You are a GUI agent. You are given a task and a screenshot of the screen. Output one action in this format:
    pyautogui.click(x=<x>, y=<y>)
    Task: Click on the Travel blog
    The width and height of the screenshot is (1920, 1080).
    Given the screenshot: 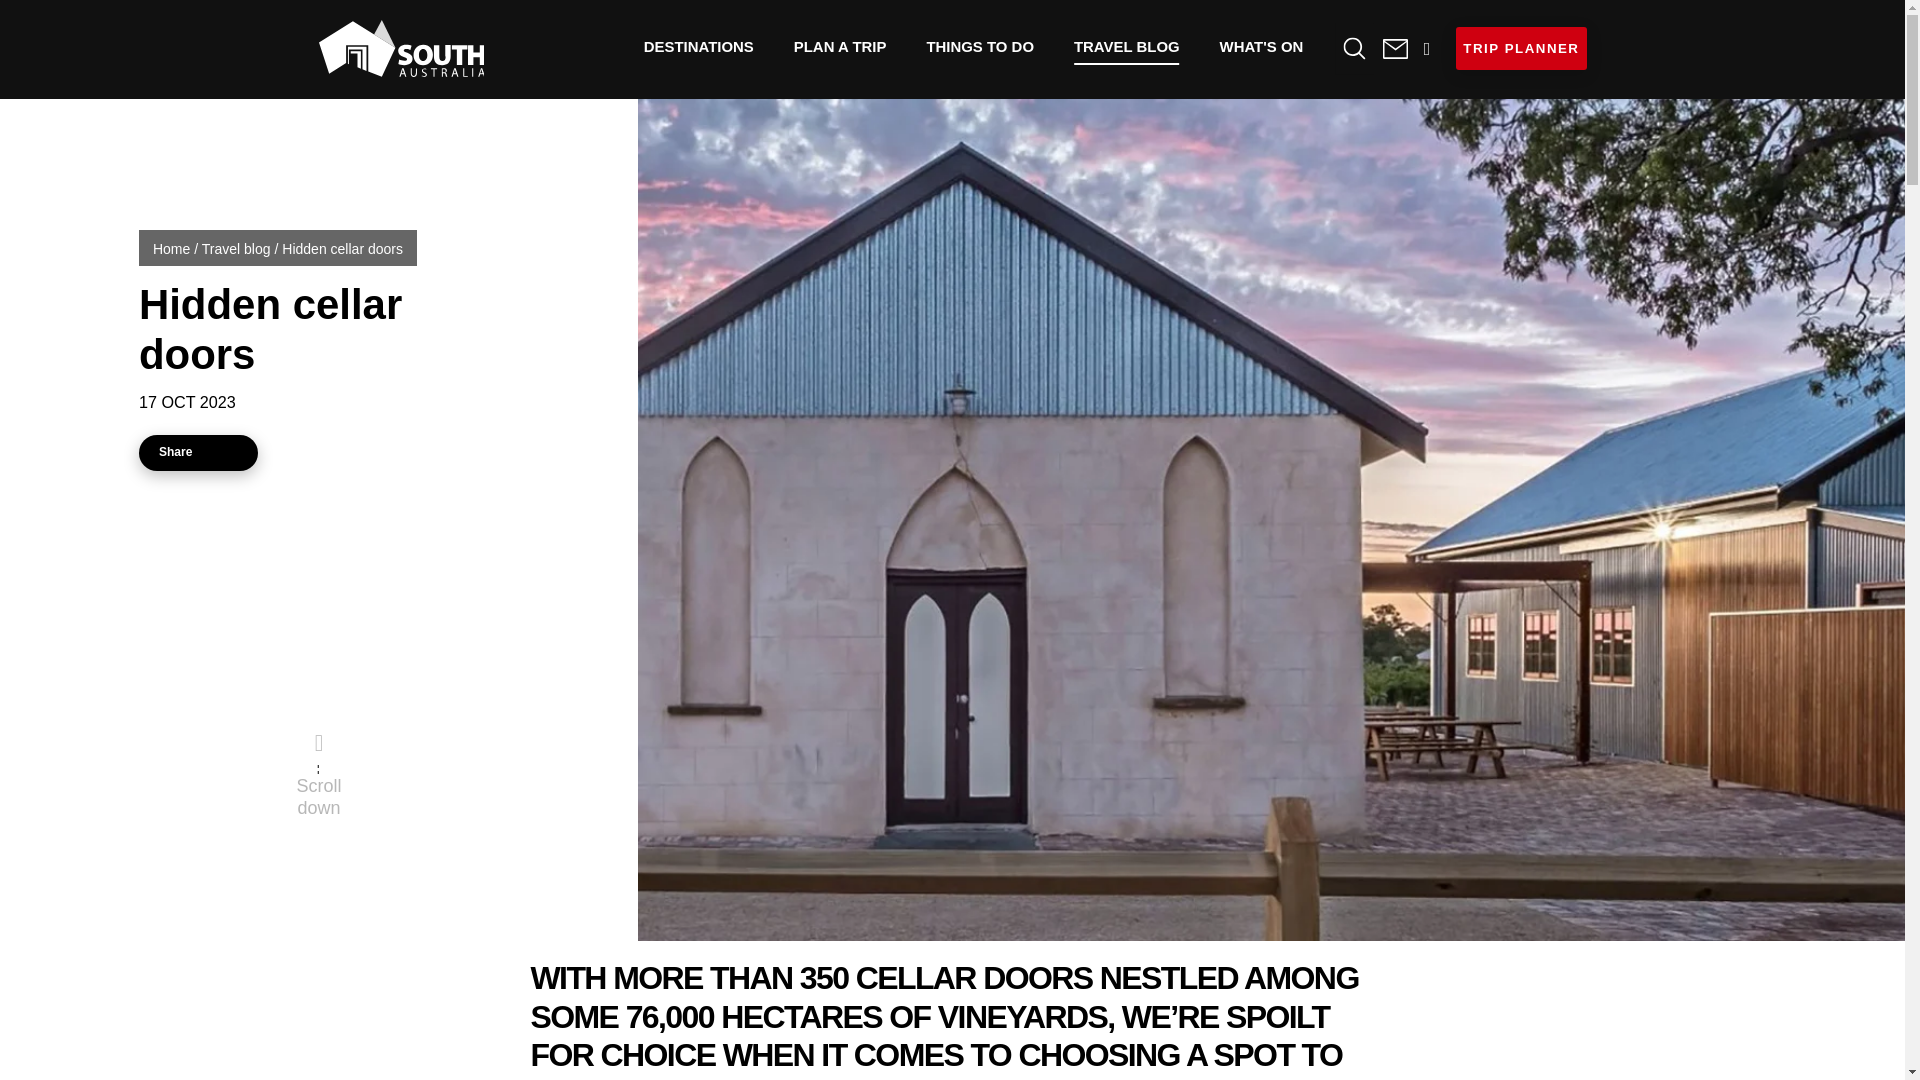 What is the action you would take?
    pyautogui.click(x=1127, y=46)
    